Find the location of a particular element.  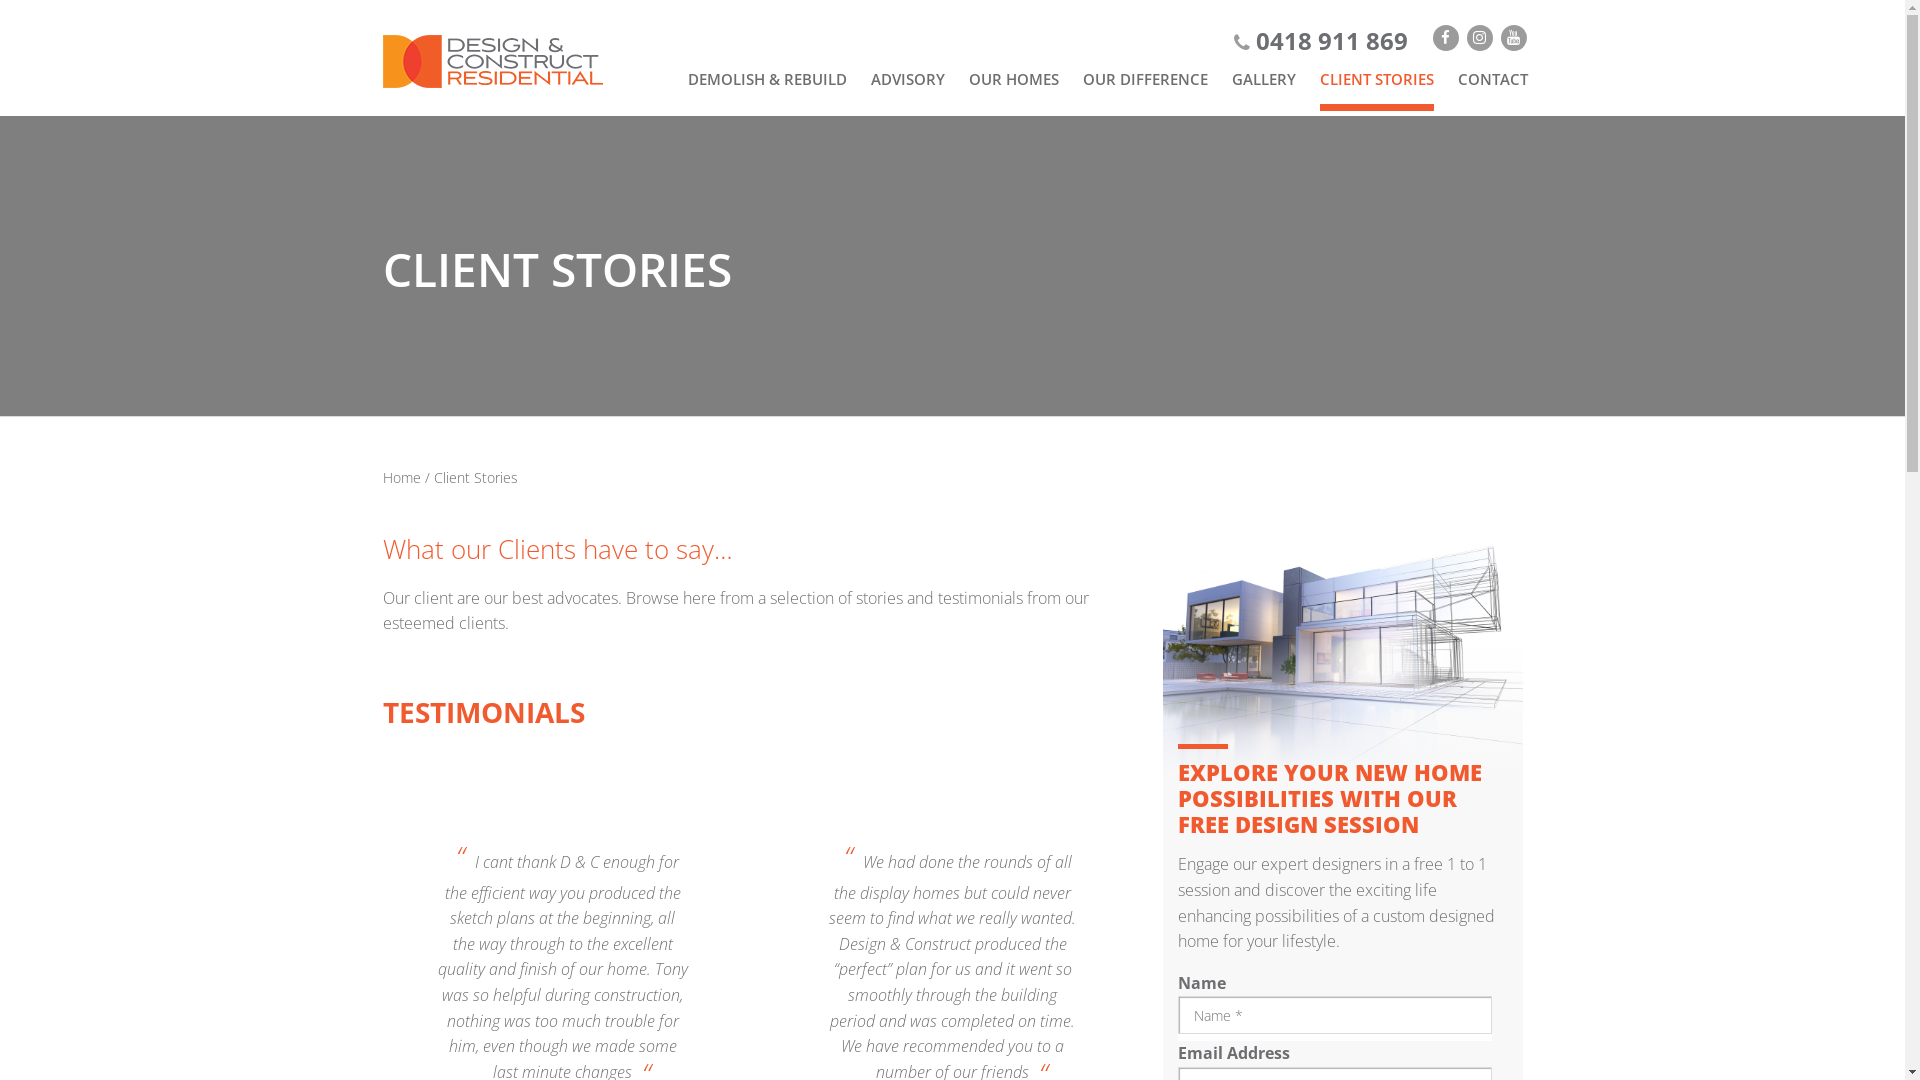

OUR DIFFERENCE is located at coordinates (1144, 79).